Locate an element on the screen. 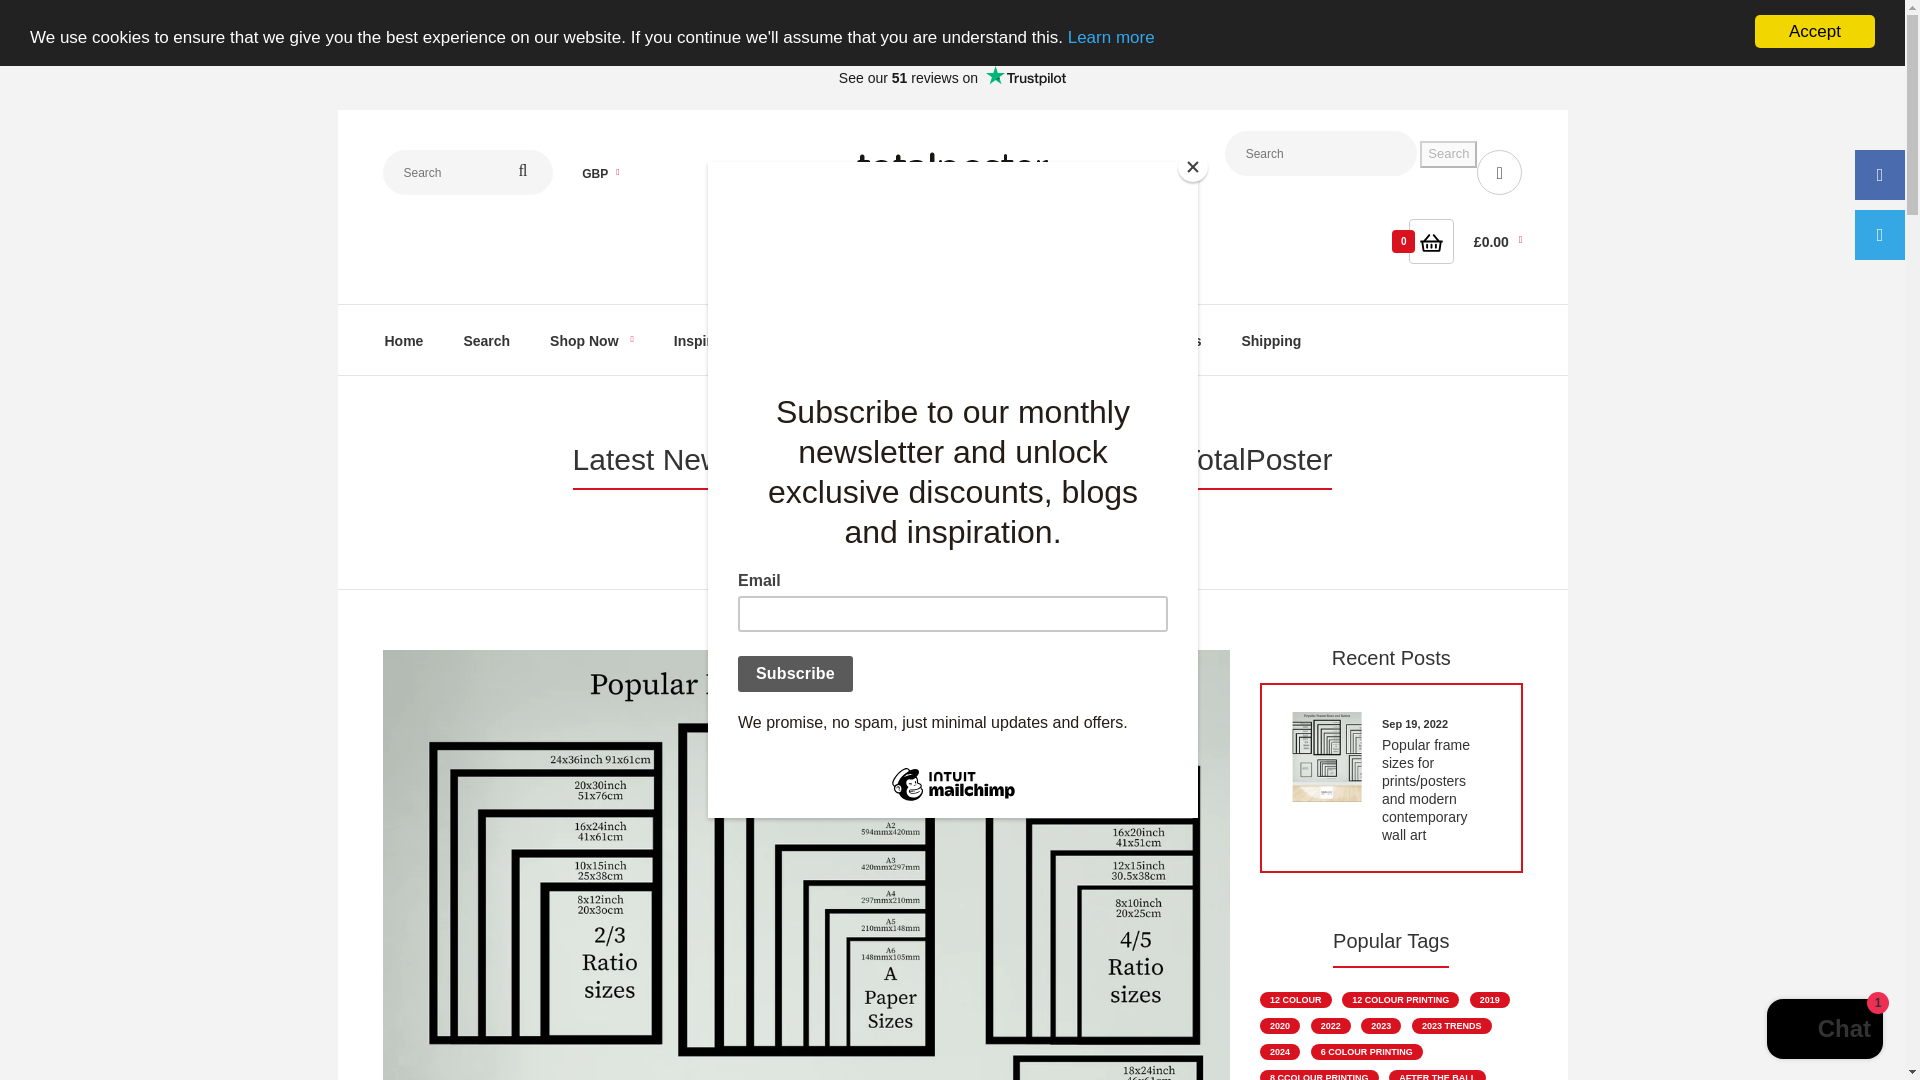  Customer reviews powered by Trustpilot is located at coordinates (952, 77).